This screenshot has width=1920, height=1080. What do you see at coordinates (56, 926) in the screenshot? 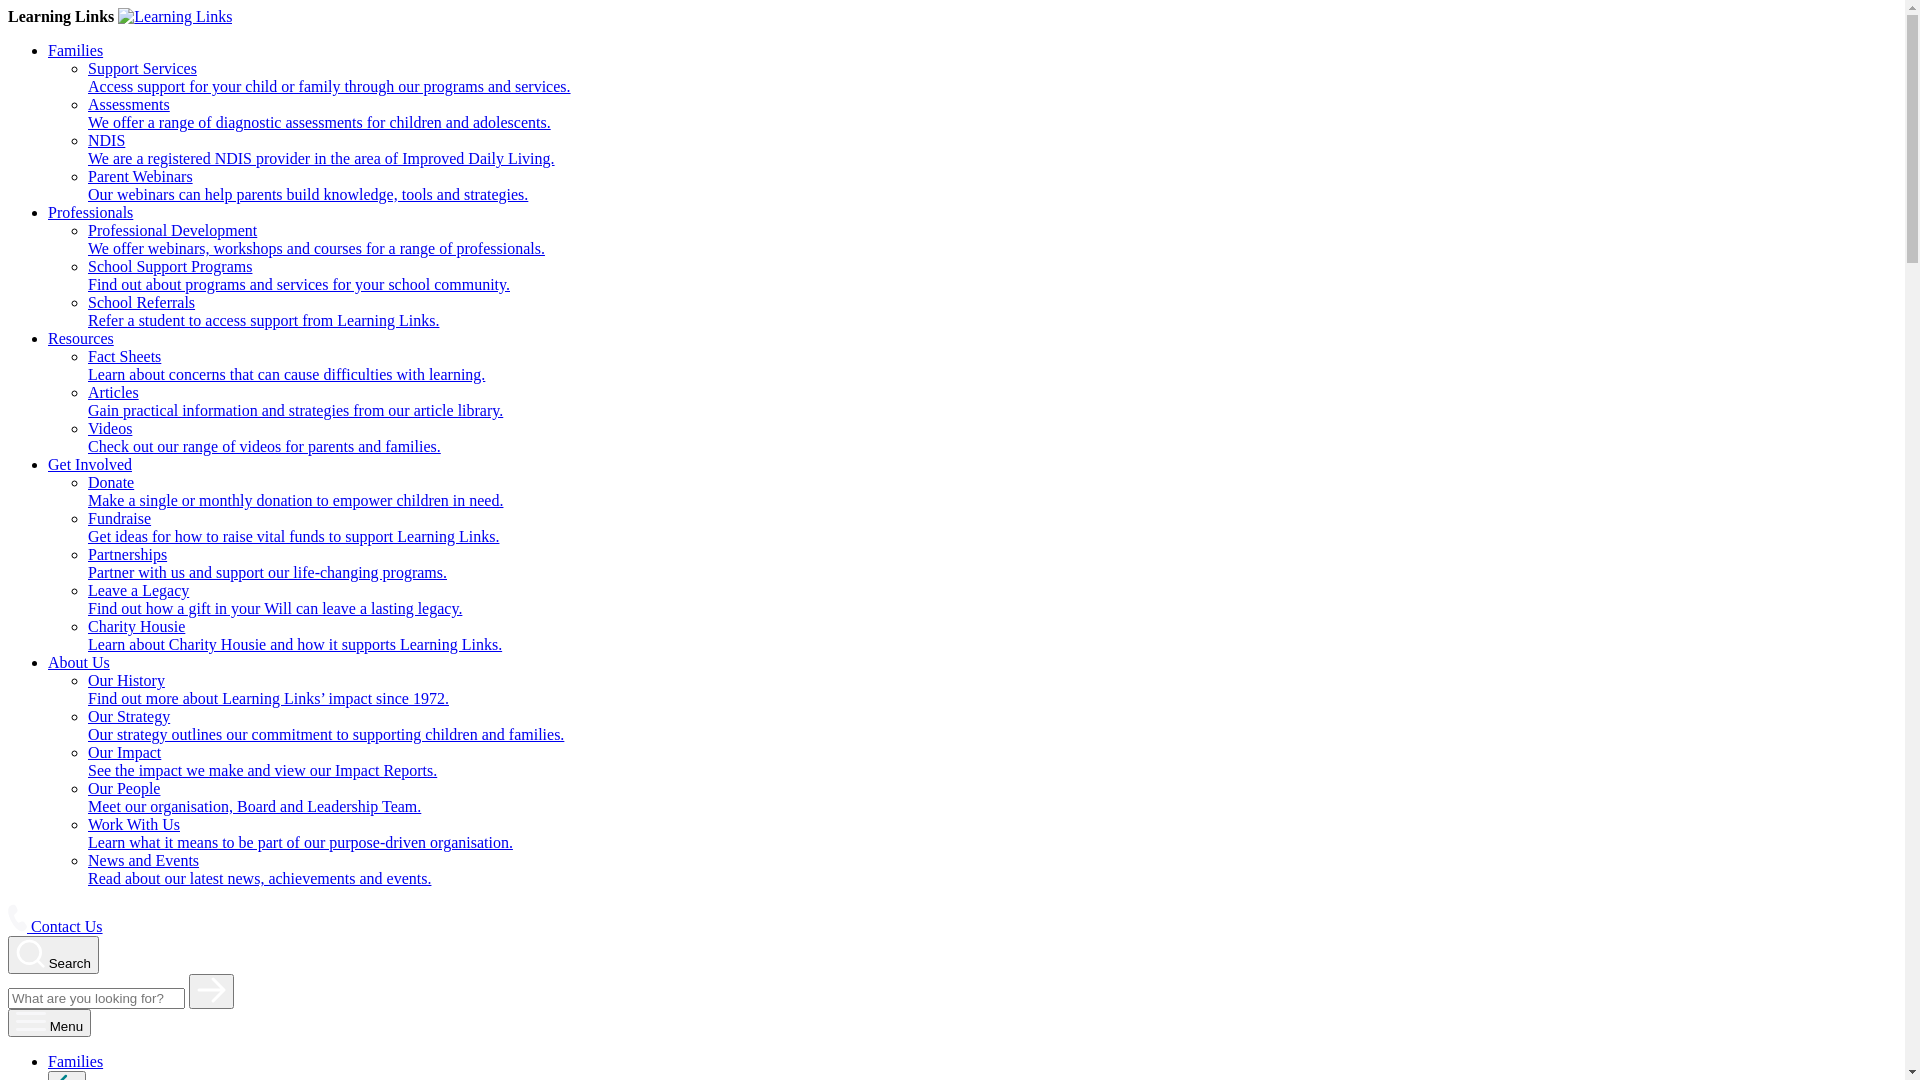
I see `Contact Us` at bounding box center [56, 926].